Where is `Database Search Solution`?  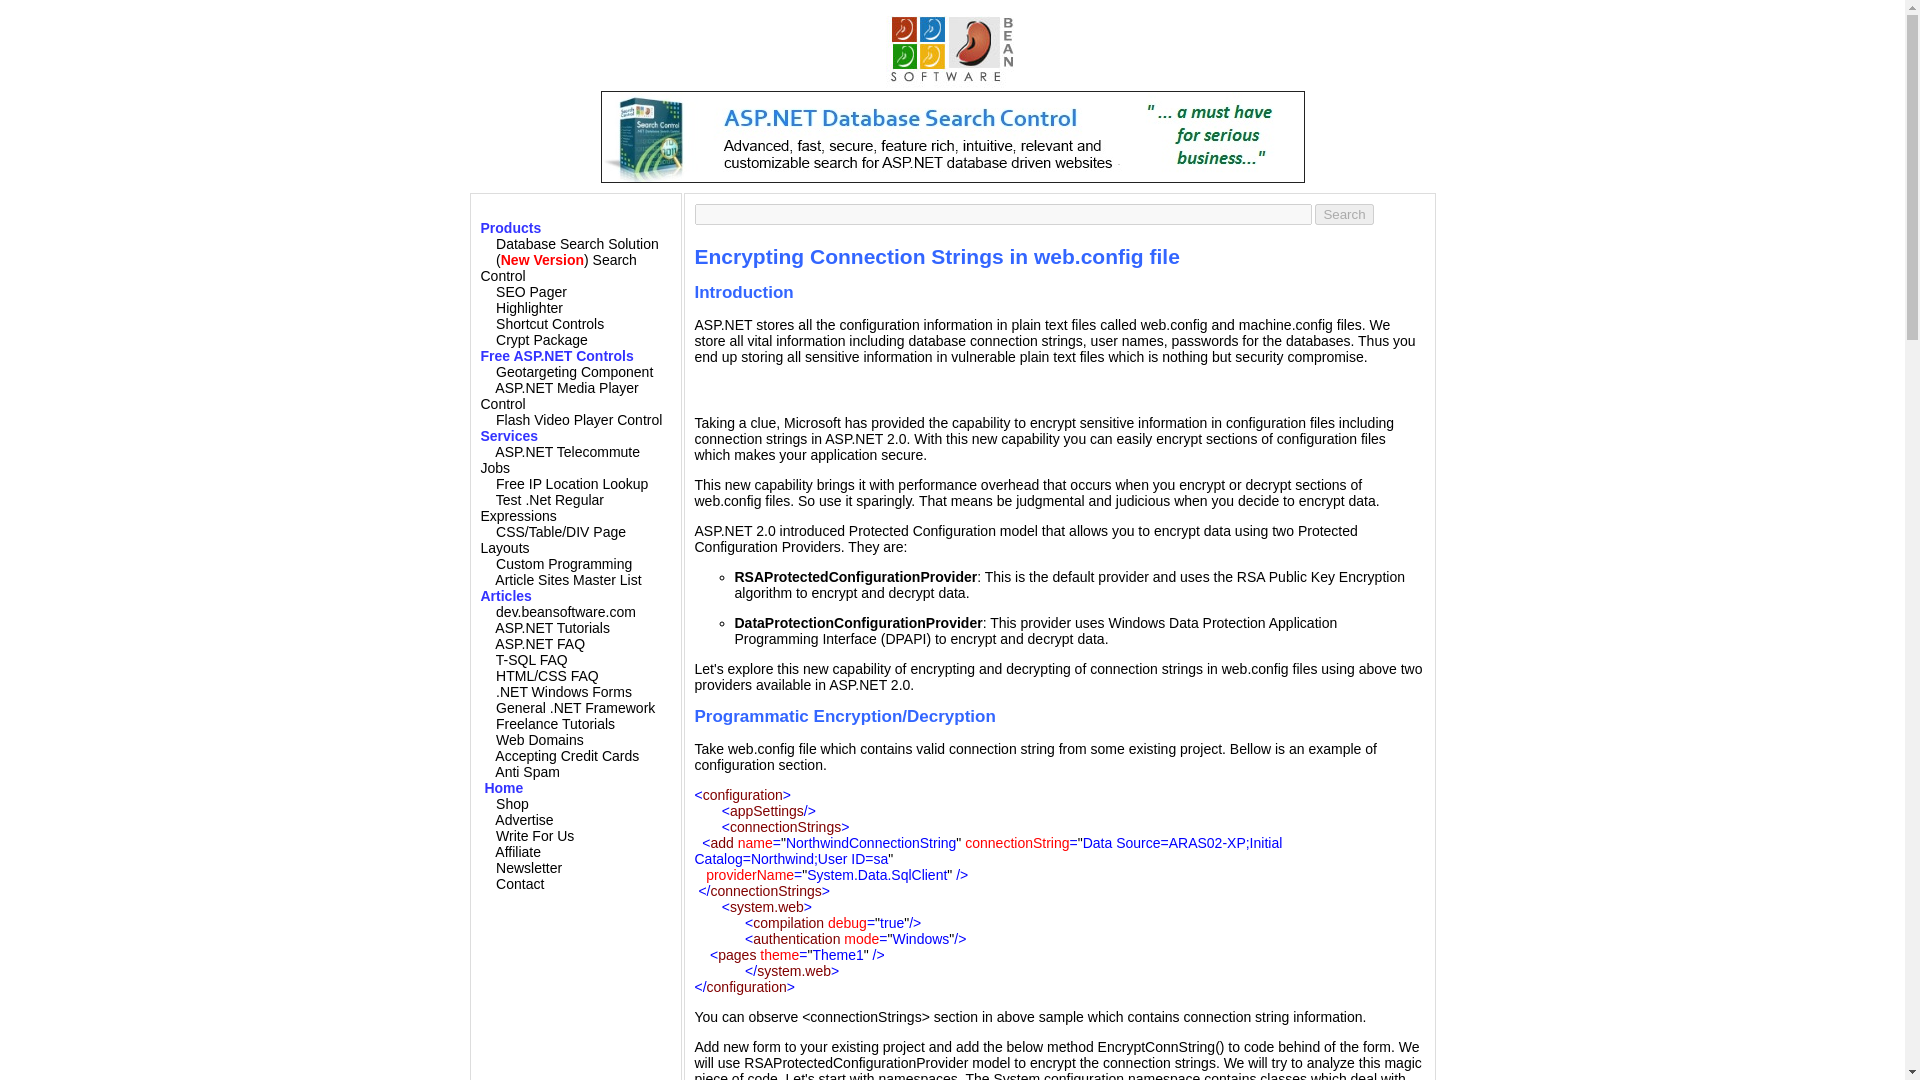 Database Search Solution is located at coordinates (576, 244).